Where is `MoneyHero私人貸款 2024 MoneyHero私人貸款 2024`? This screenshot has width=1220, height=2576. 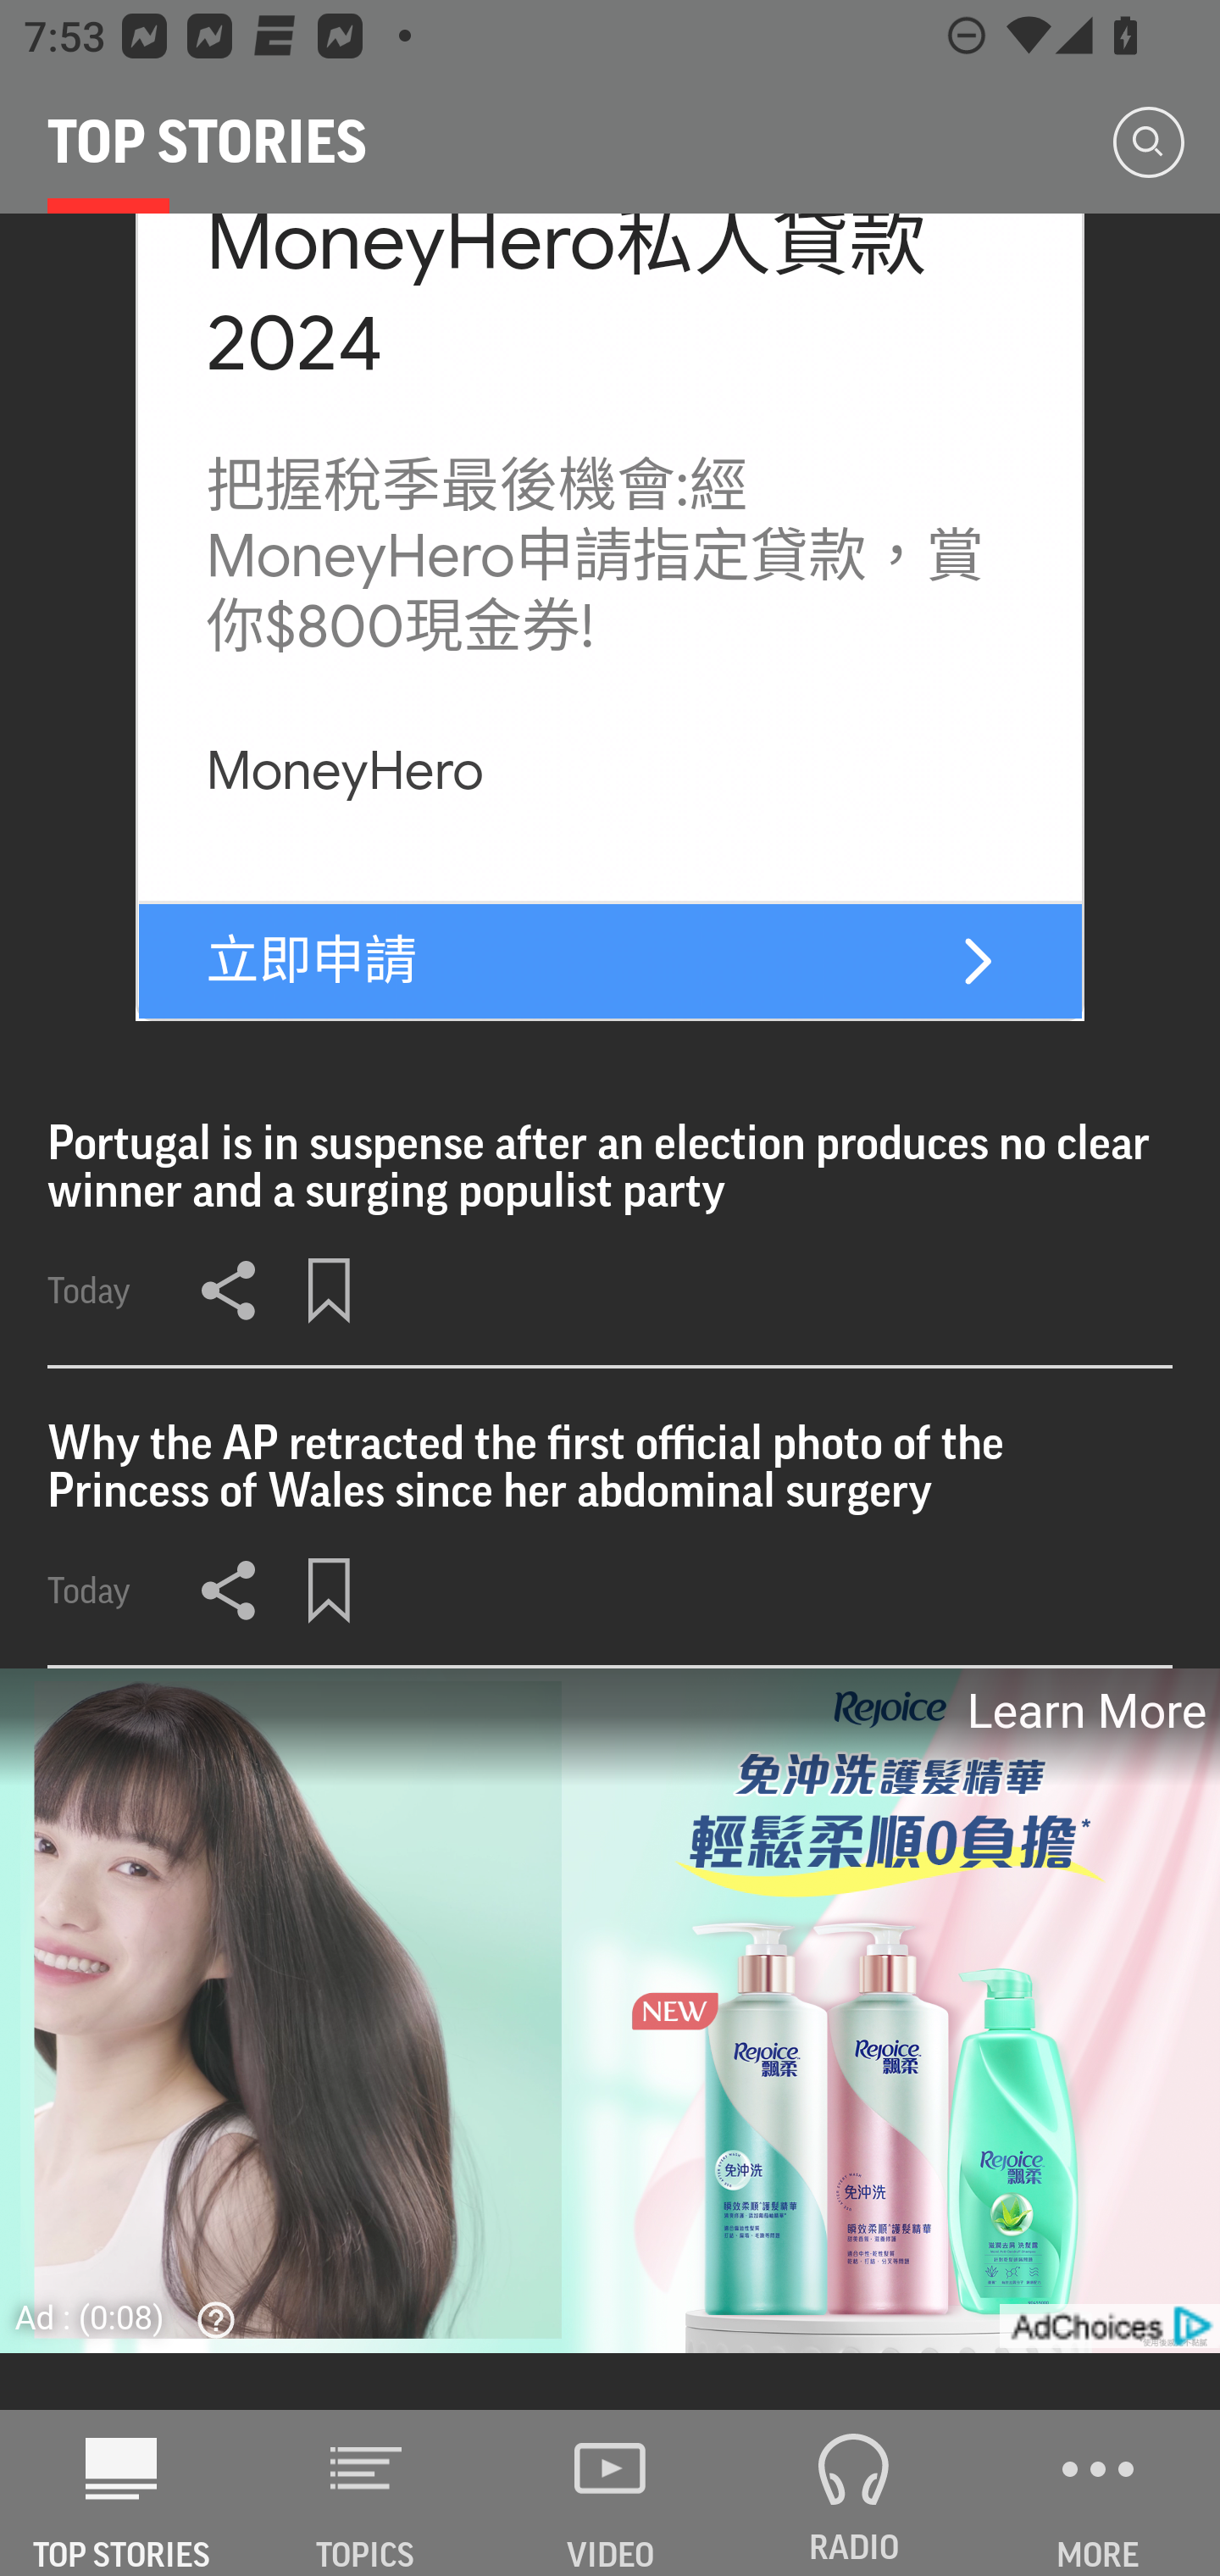 MoneyHero私人貸款 2024 MoneyHero私人貸款 2024 is located at coordinates (565, 303).